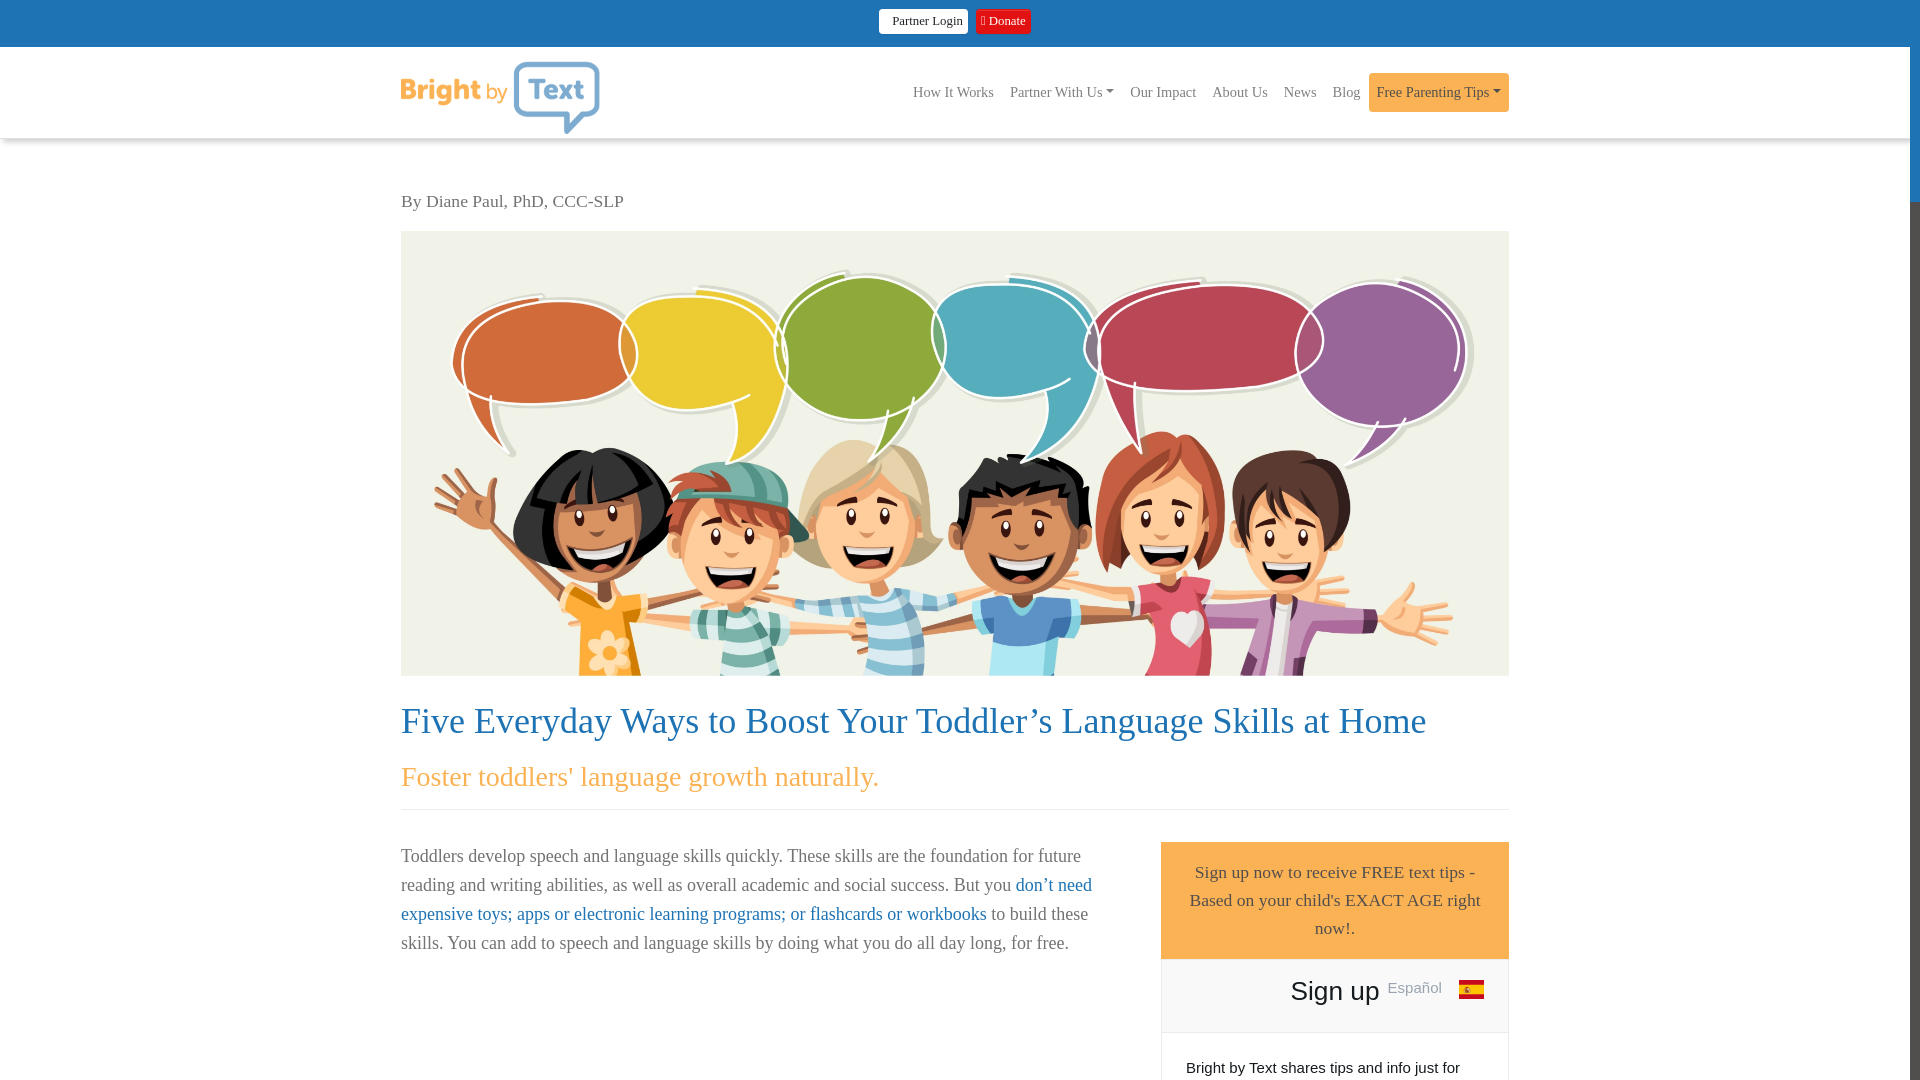 The width and height of the screenshot is (1920, 1080). I want to click on Free Parenting Tips, so click(1438, 64).